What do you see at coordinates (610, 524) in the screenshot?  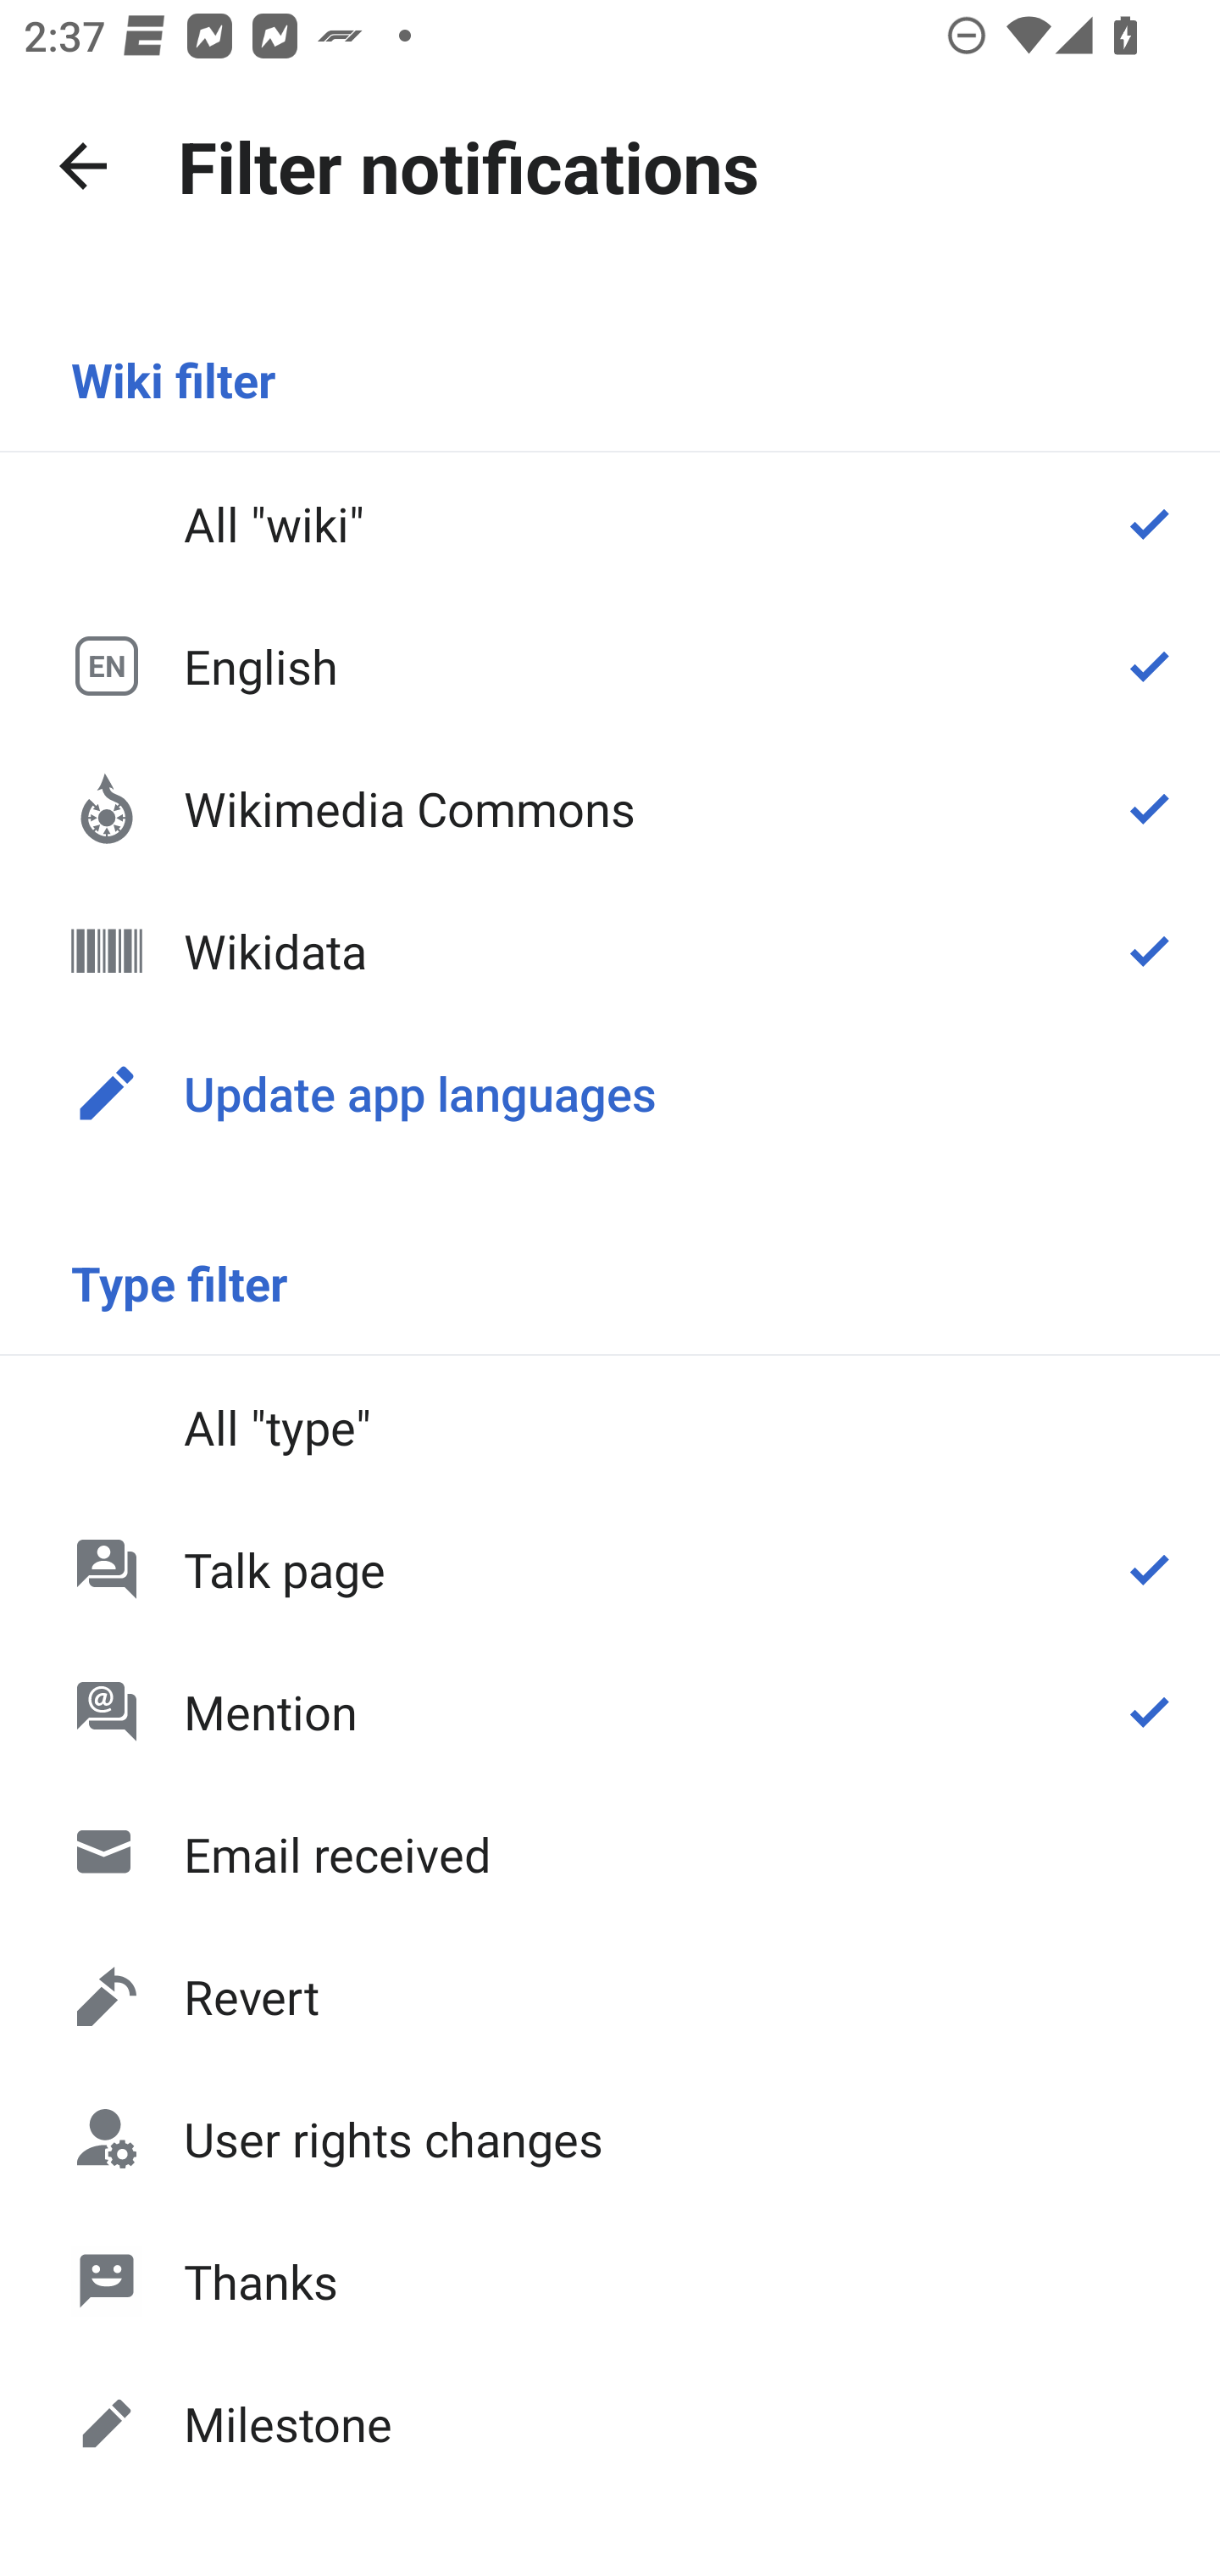 I see `All "wiki"` at bounding box center [610, 524].